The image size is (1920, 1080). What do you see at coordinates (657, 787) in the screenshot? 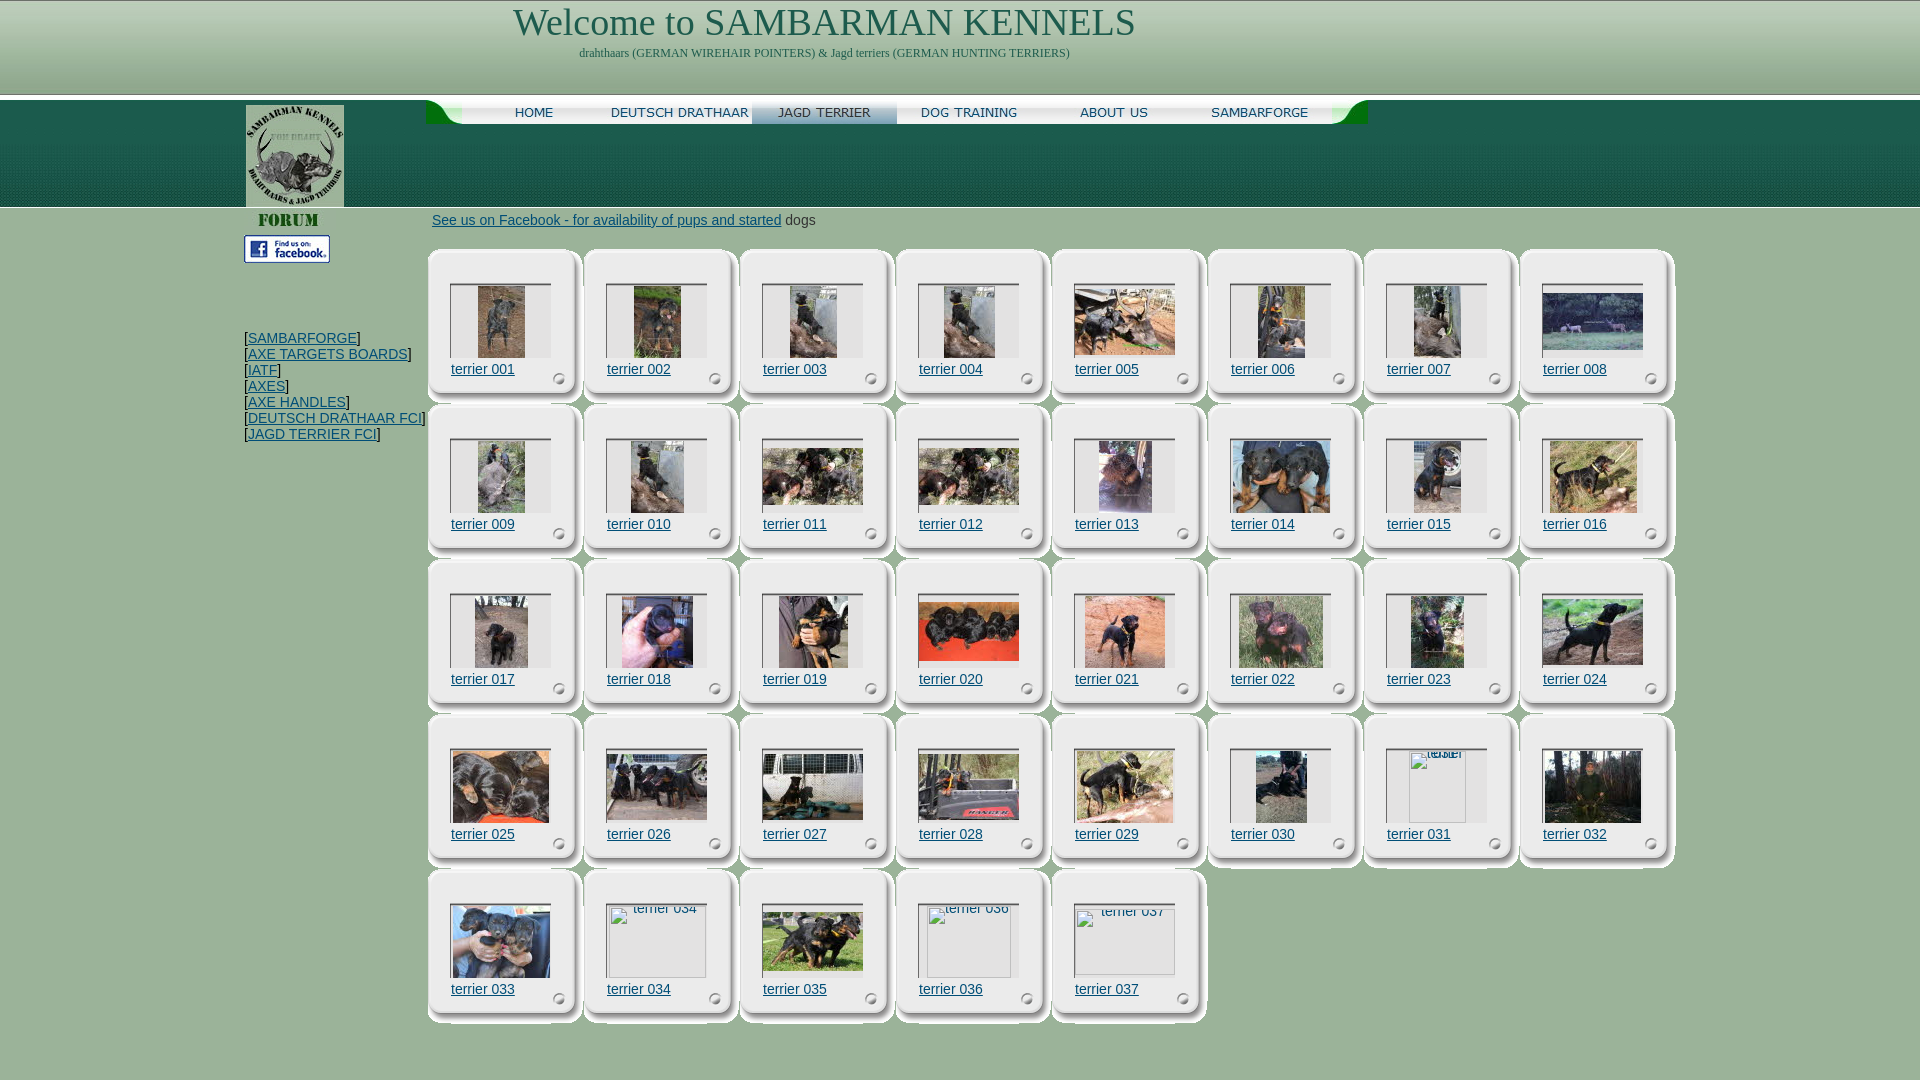
I see `terrier 026` at bounding box center [657, 787].